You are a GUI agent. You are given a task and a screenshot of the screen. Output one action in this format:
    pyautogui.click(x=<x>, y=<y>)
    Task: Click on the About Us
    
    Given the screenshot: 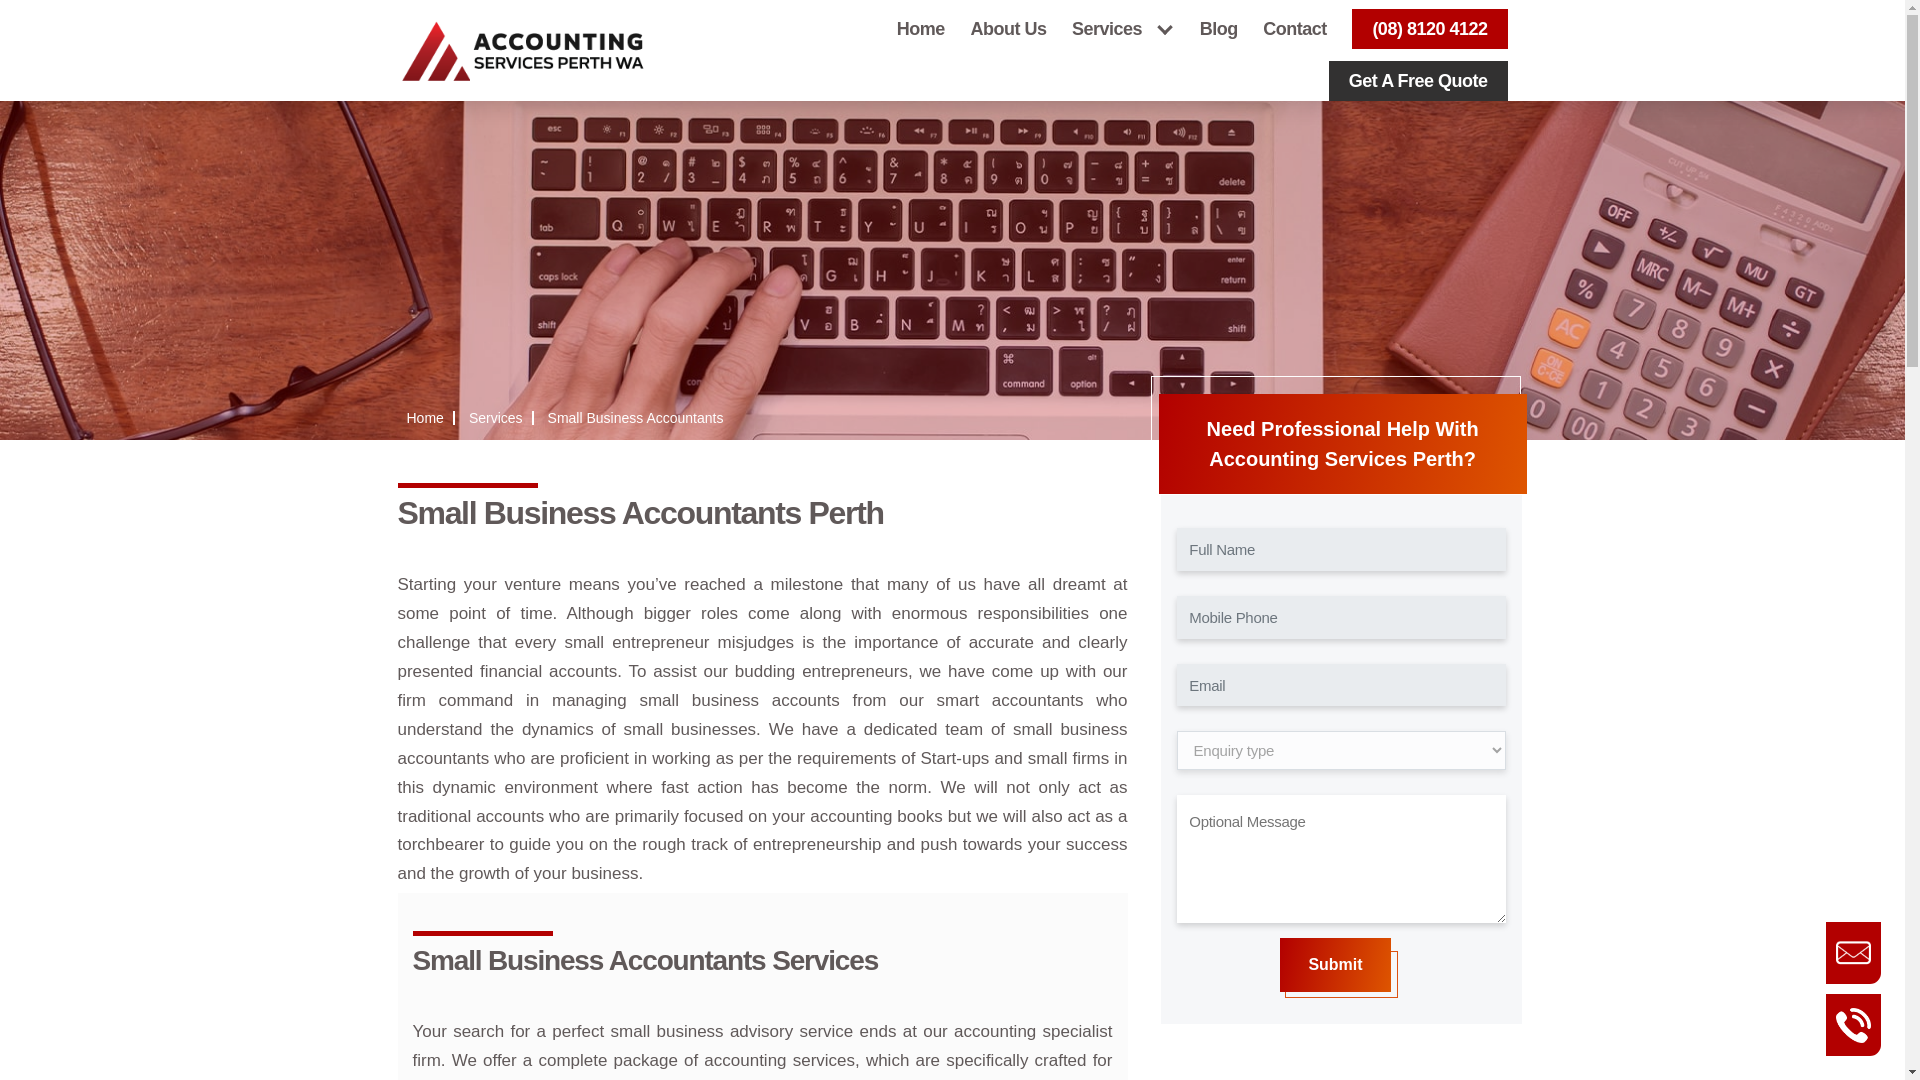 What is the action you would take?
    pyautogui.click(x=1008, y=28)
    